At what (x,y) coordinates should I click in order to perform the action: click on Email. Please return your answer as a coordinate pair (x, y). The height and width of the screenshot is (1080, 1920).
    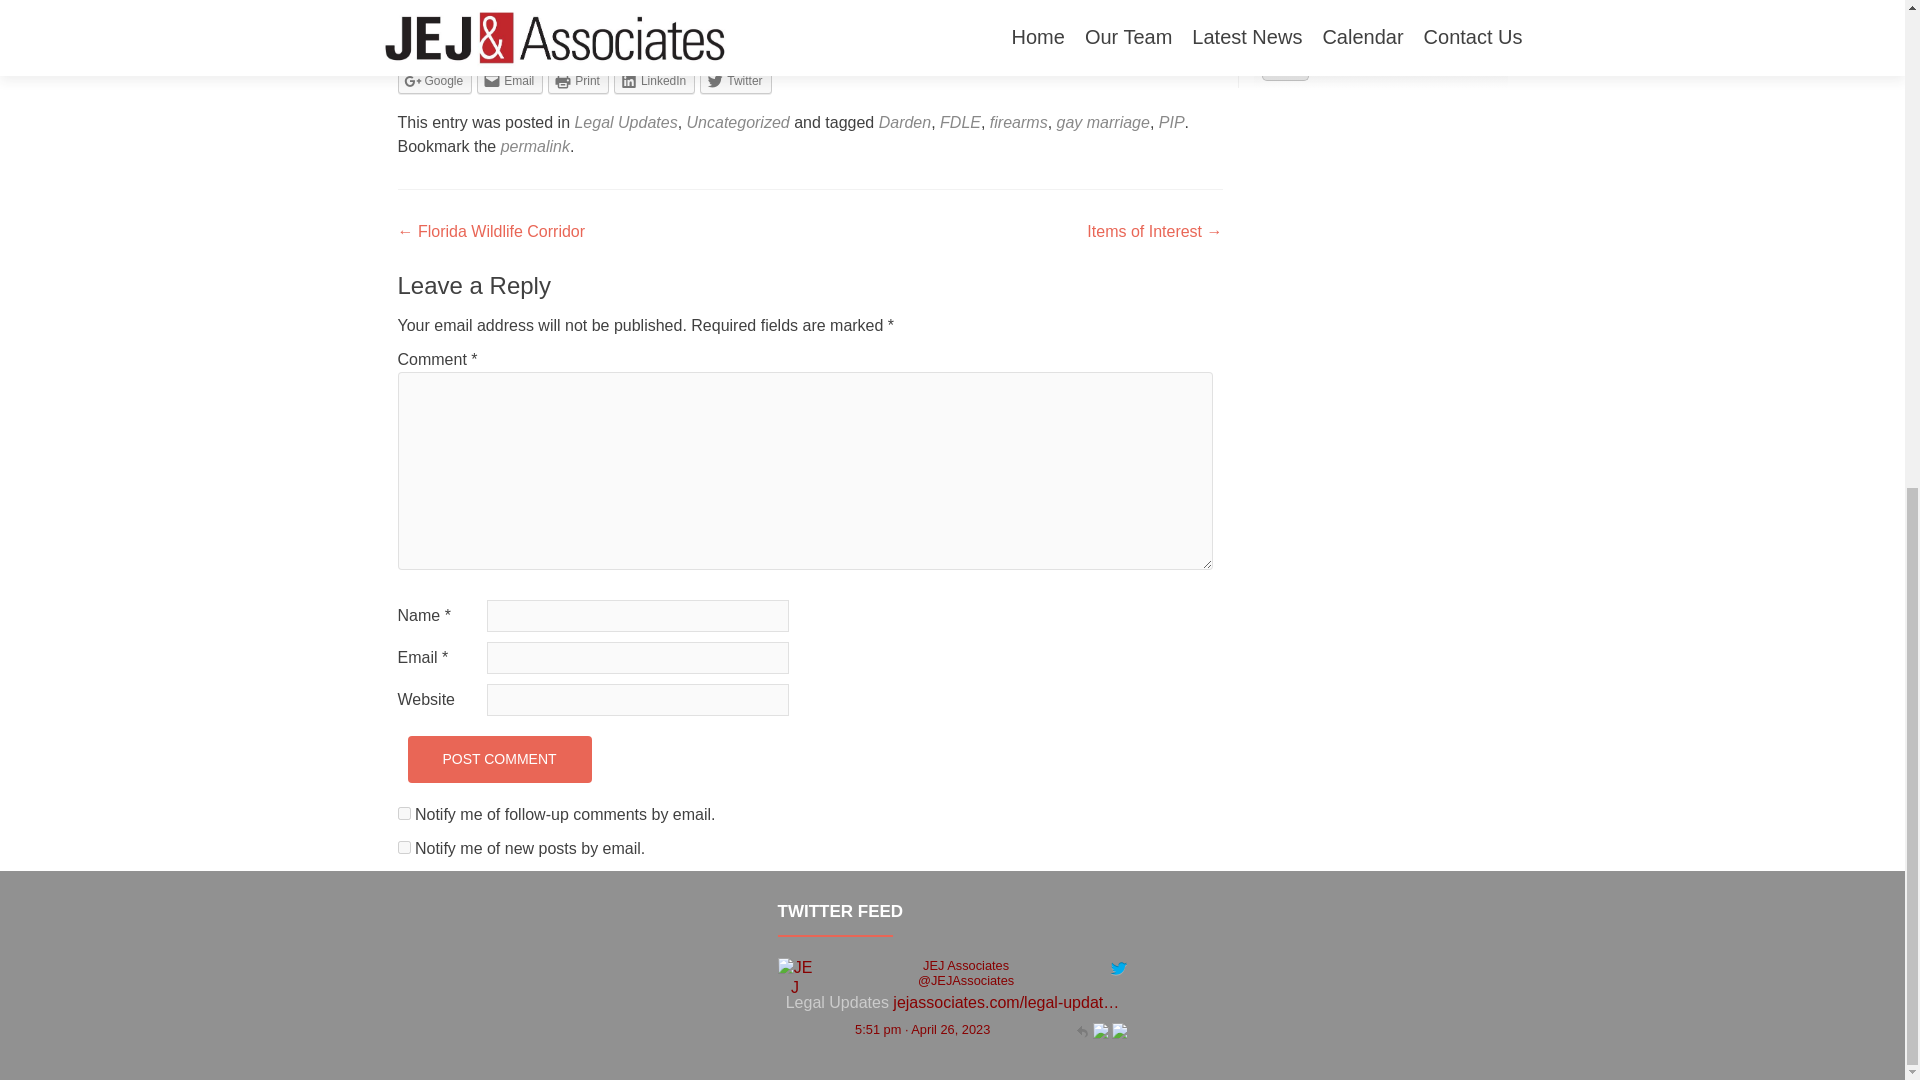
    Looking at the image, I should click on (510, 80).